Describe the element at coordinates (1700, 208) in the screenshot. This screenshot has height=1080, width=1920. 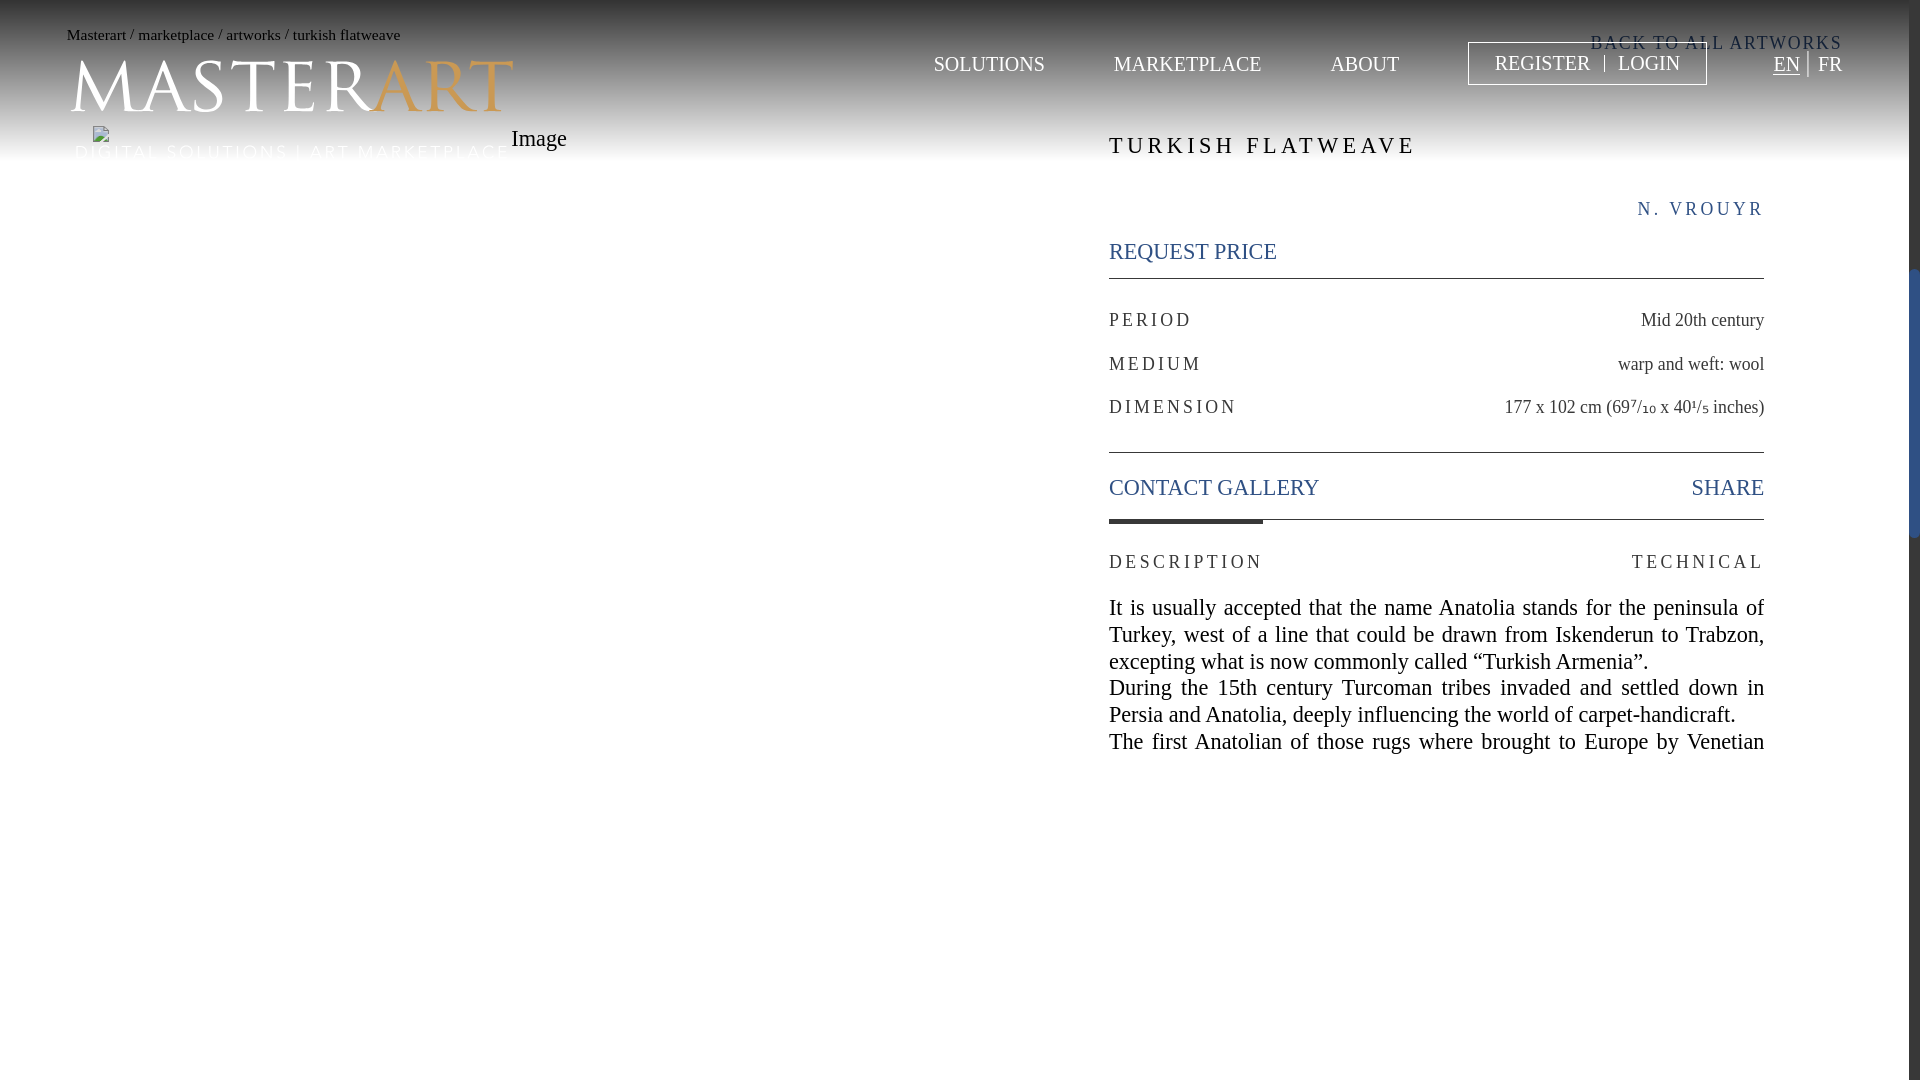
I see `N. VROUYR` at that location.